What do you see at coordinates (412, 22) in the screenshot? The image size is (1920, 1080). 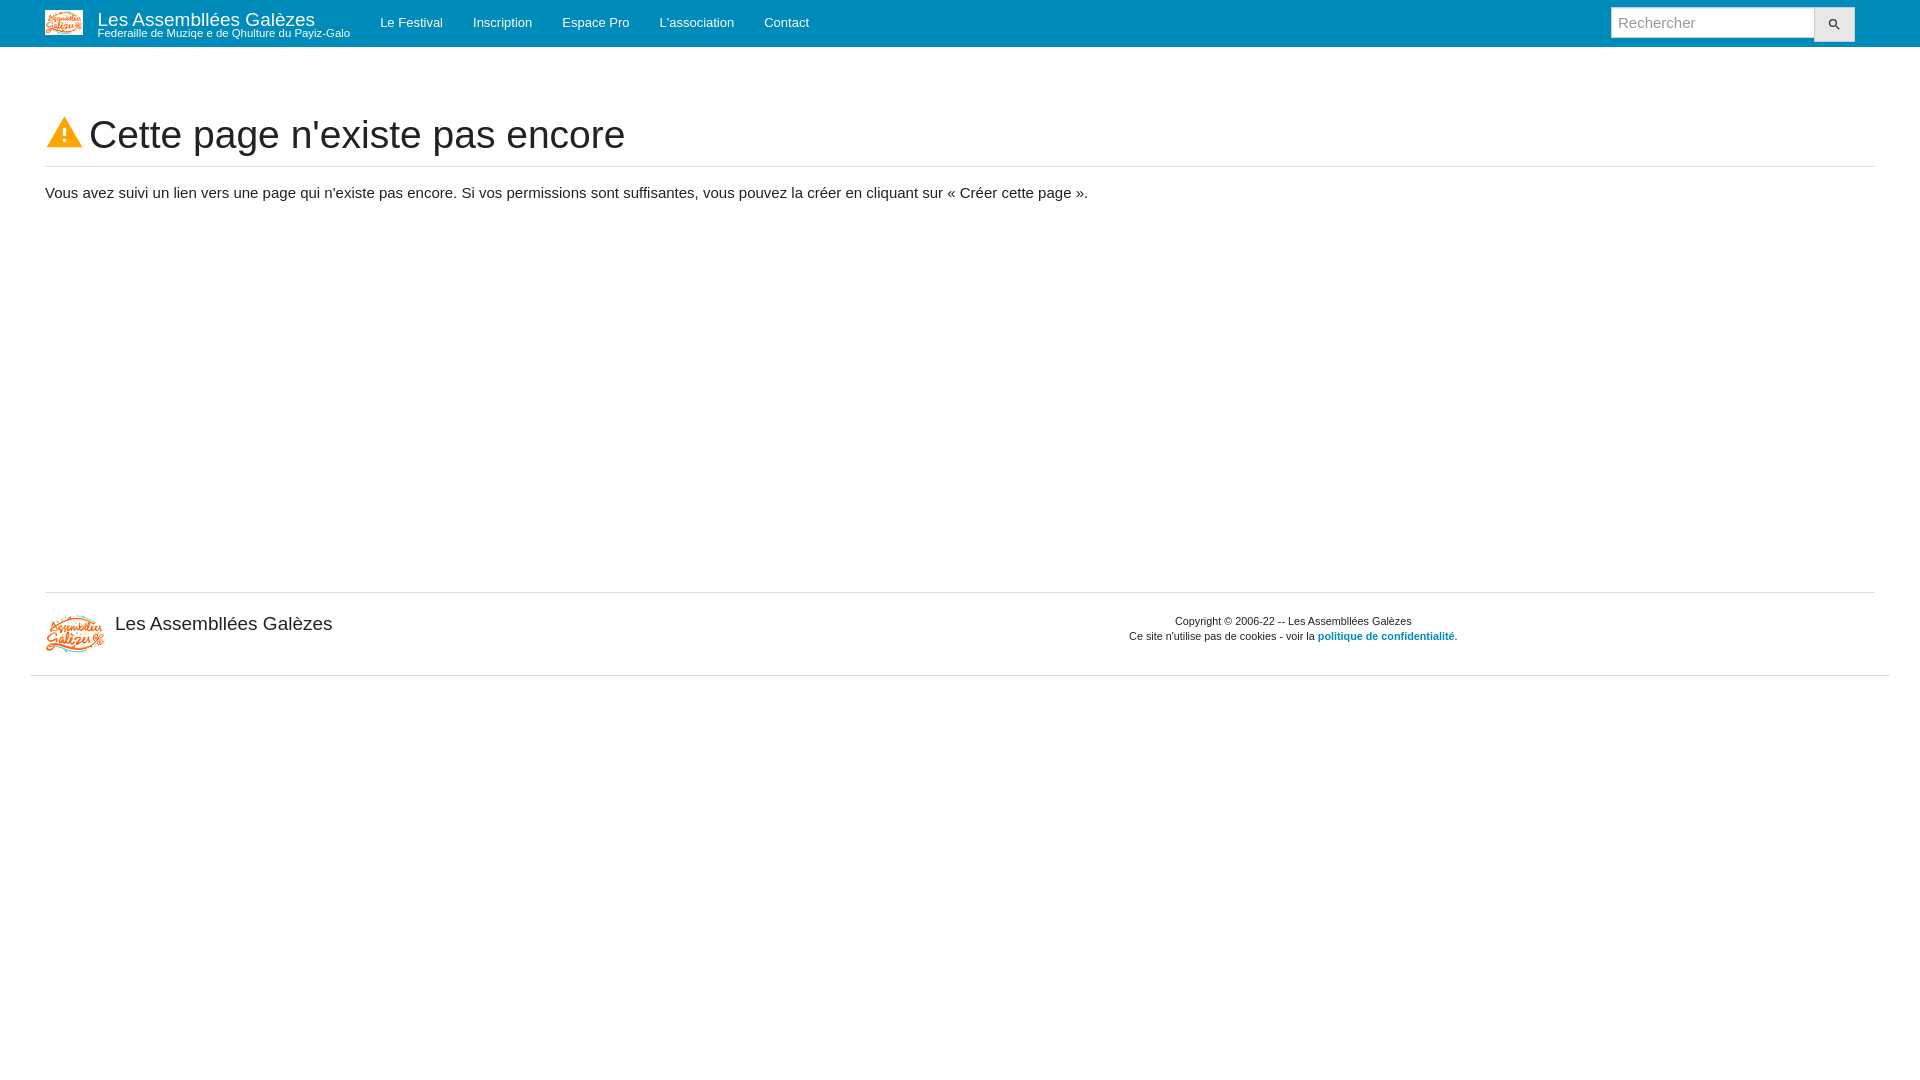 I see `Le Festival` at bounding box center [412, 22].